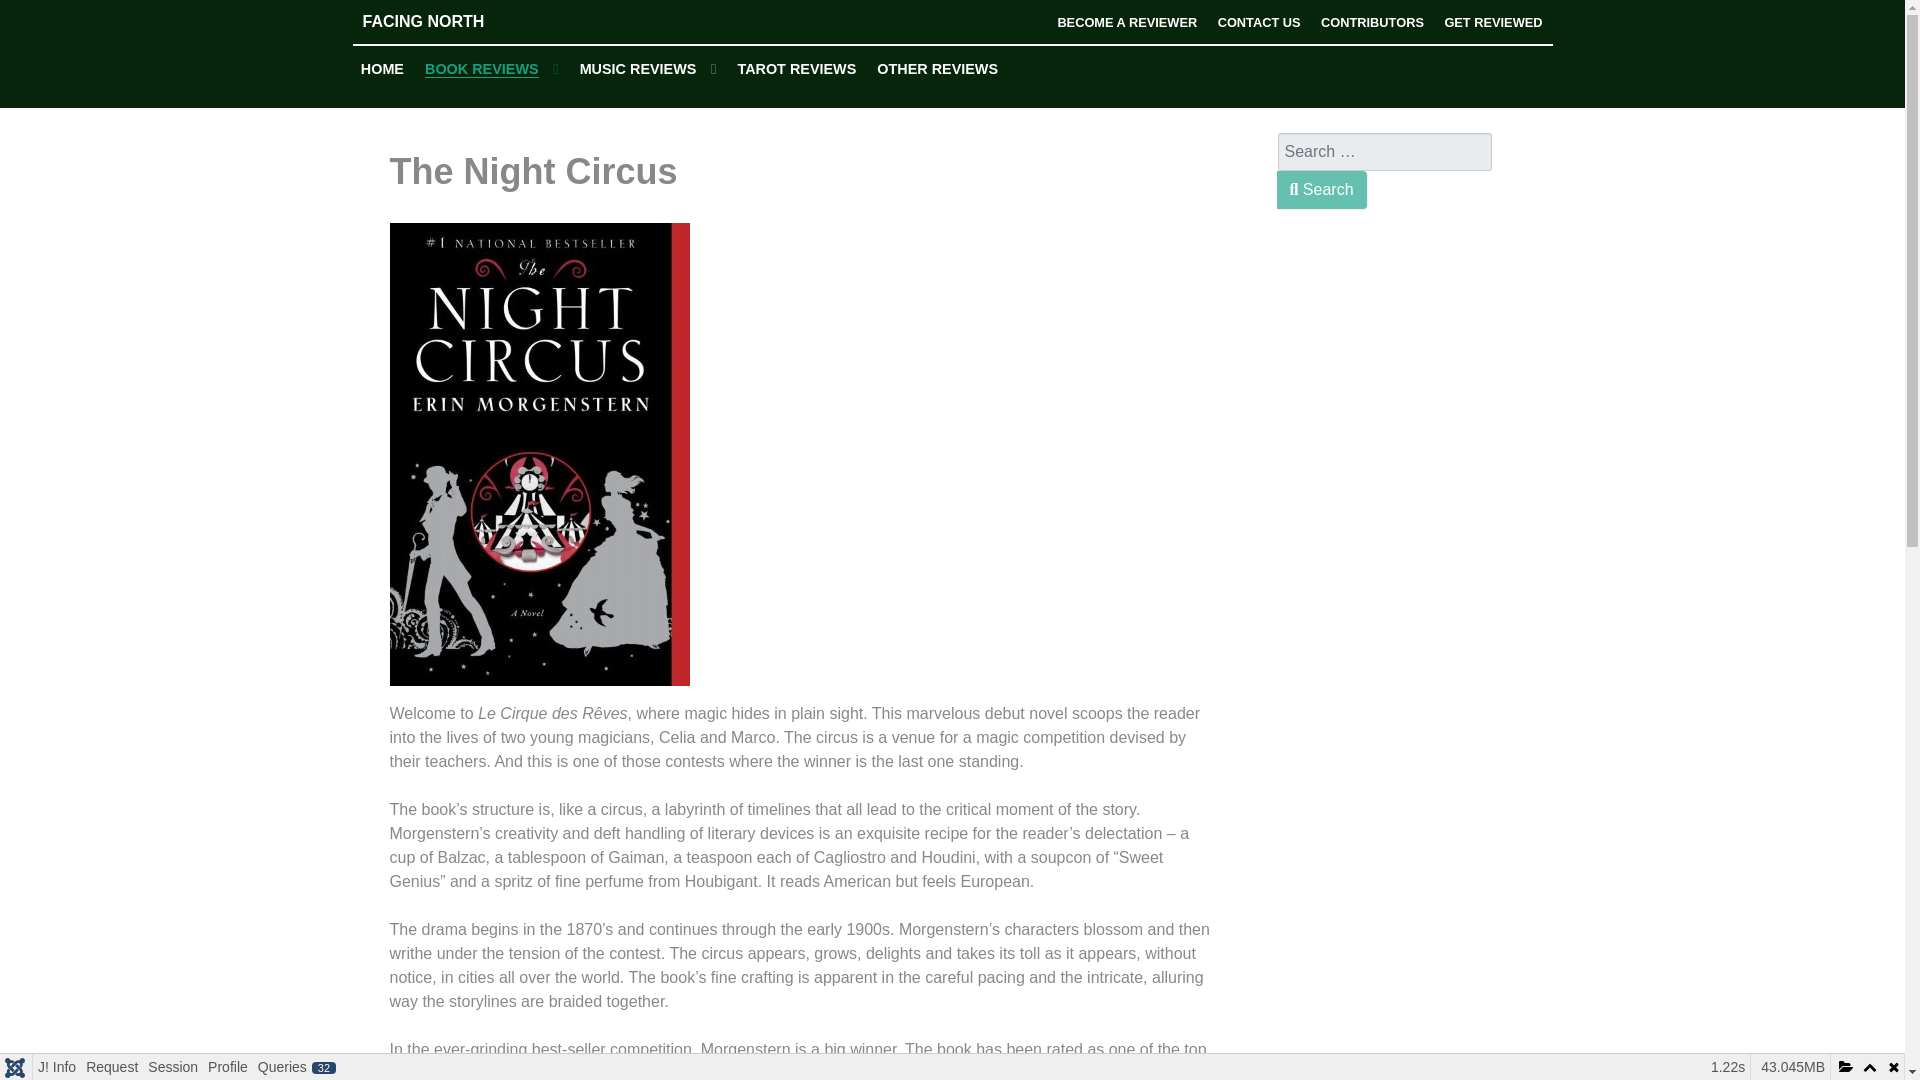 The width and height of the screenshot is (1920, 1080). What do you see at coordinates (1126, 22) in the screenshot?
I see `BECOME A REVIEWER` at bounding box center [1126, 22].